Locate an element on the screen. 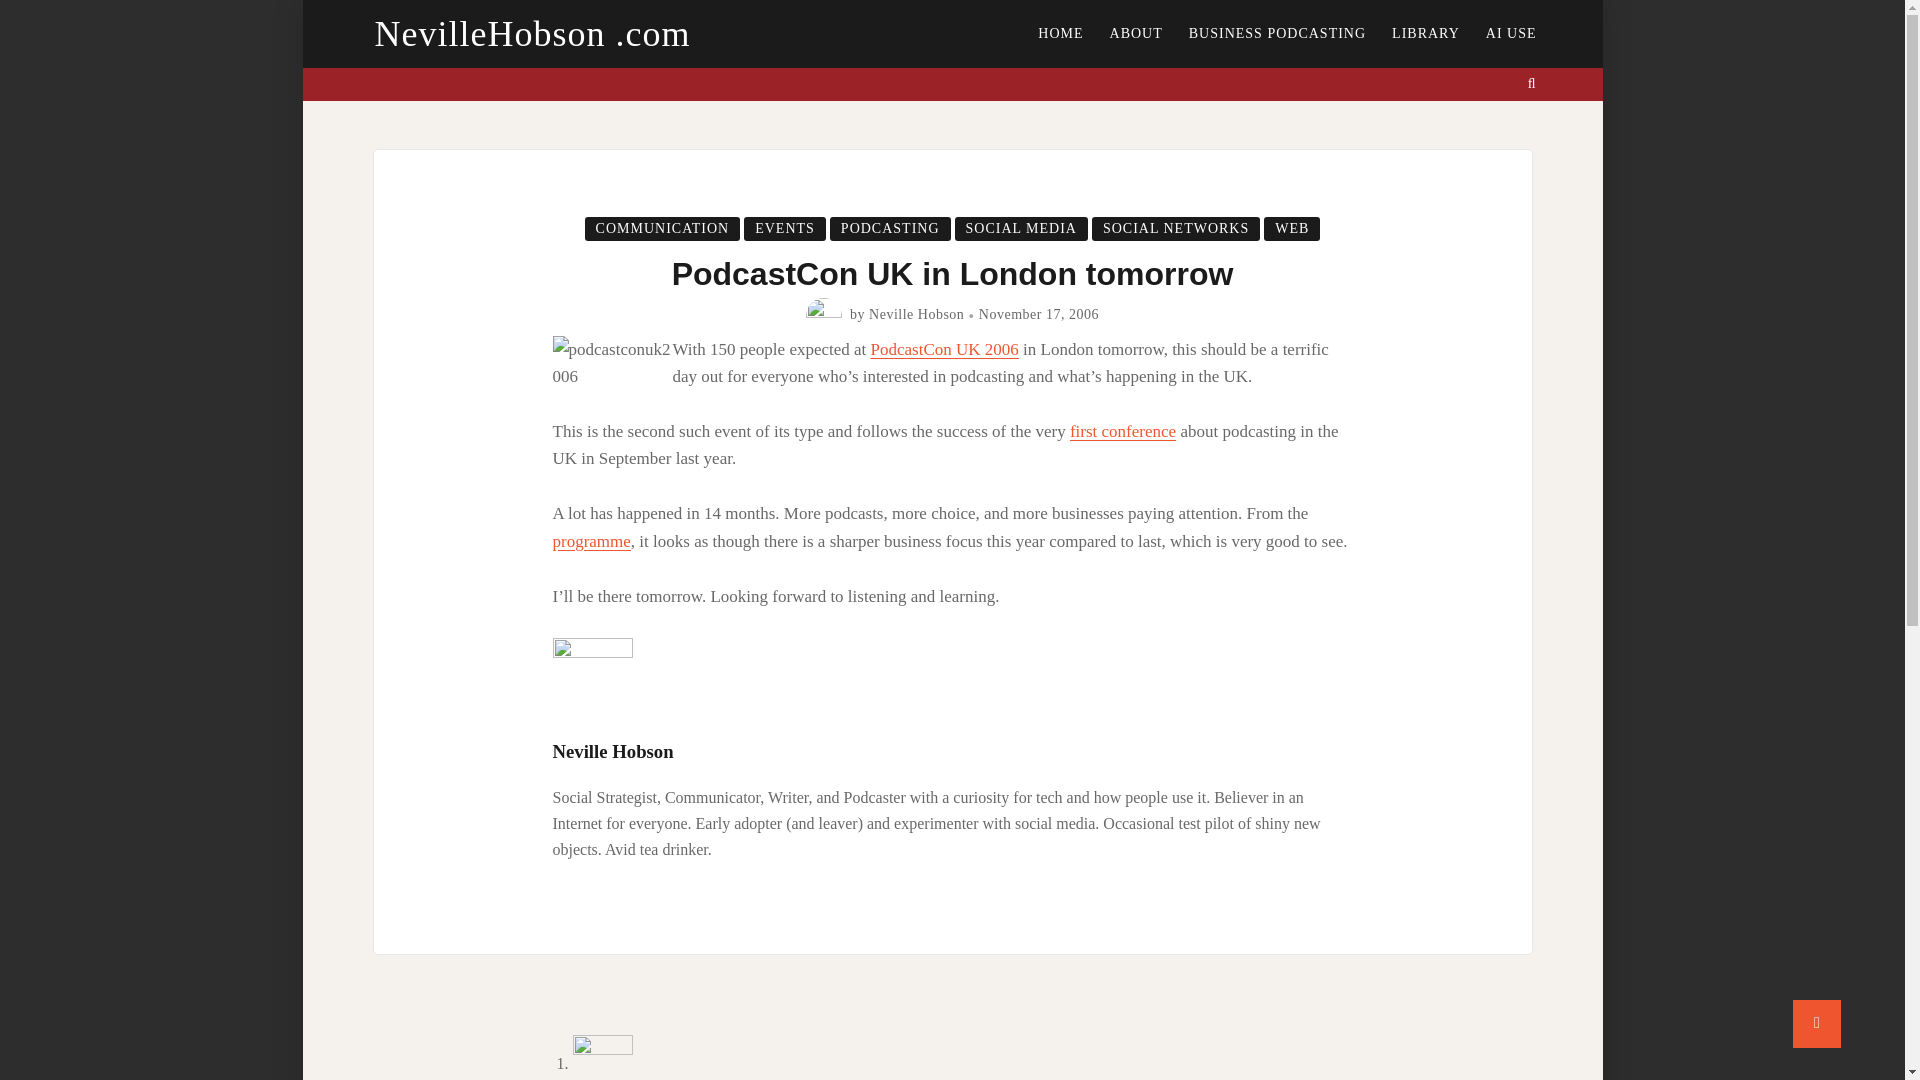 This screenshot has height=1080, width=1920. WEB is located at coordinates (1292, 228).